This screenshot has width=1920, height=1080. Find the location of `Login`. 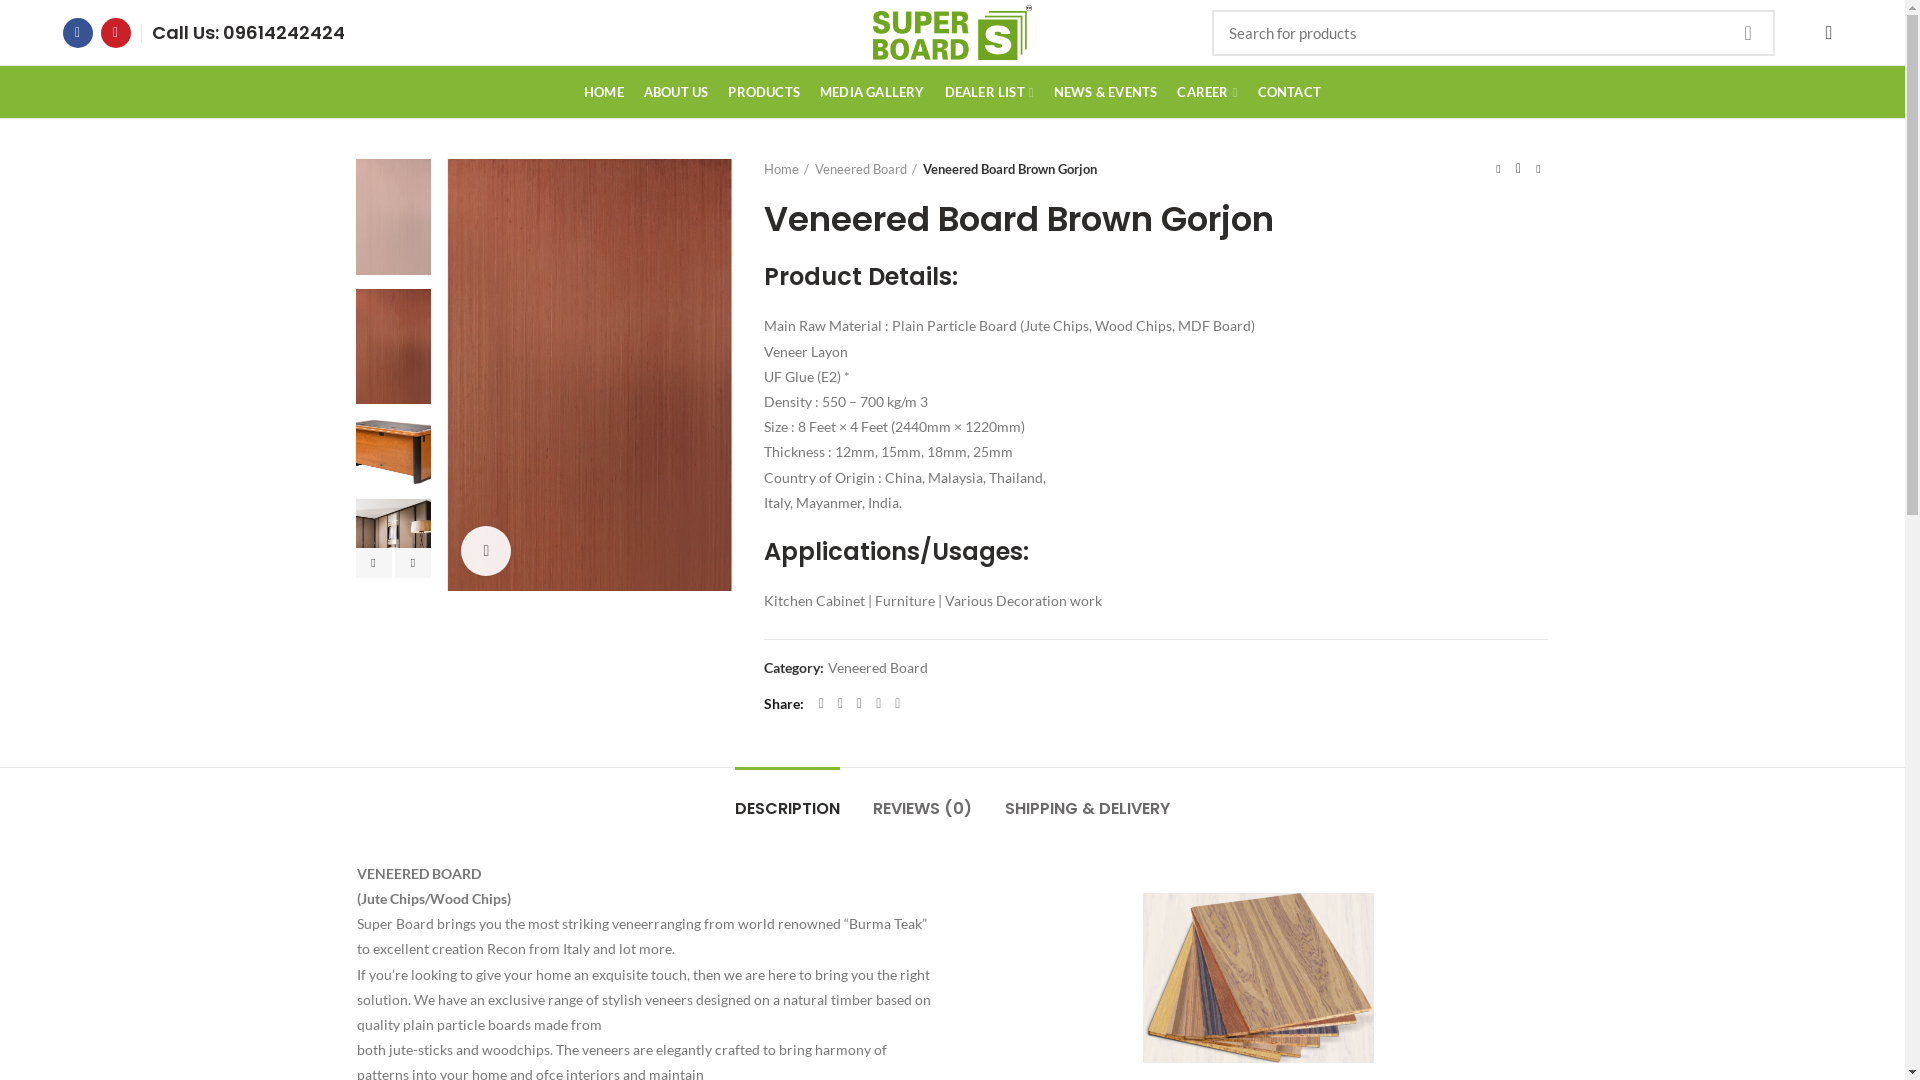

Login is located at coordinates (1667, 332).